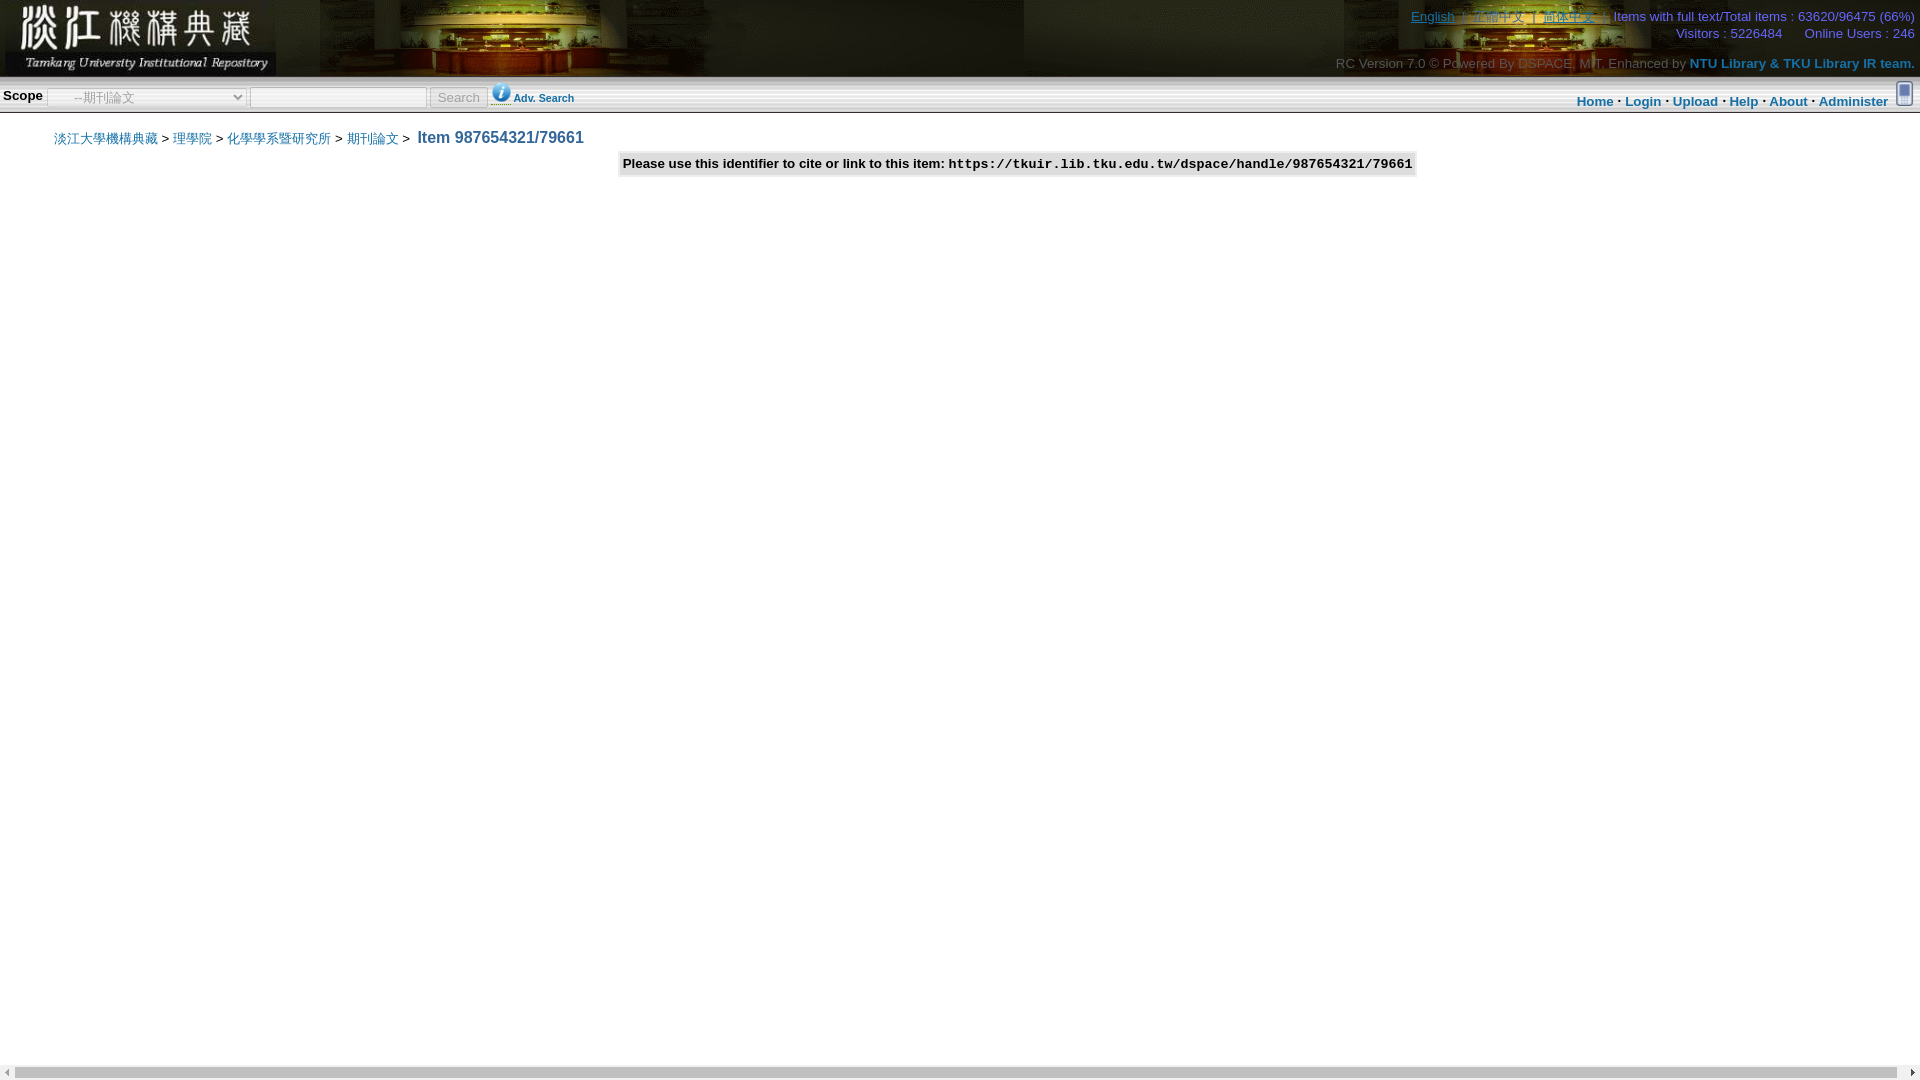  Describe the element at coordinates (543, 97) in the screenshot. I see `Adv. Search` at that location.